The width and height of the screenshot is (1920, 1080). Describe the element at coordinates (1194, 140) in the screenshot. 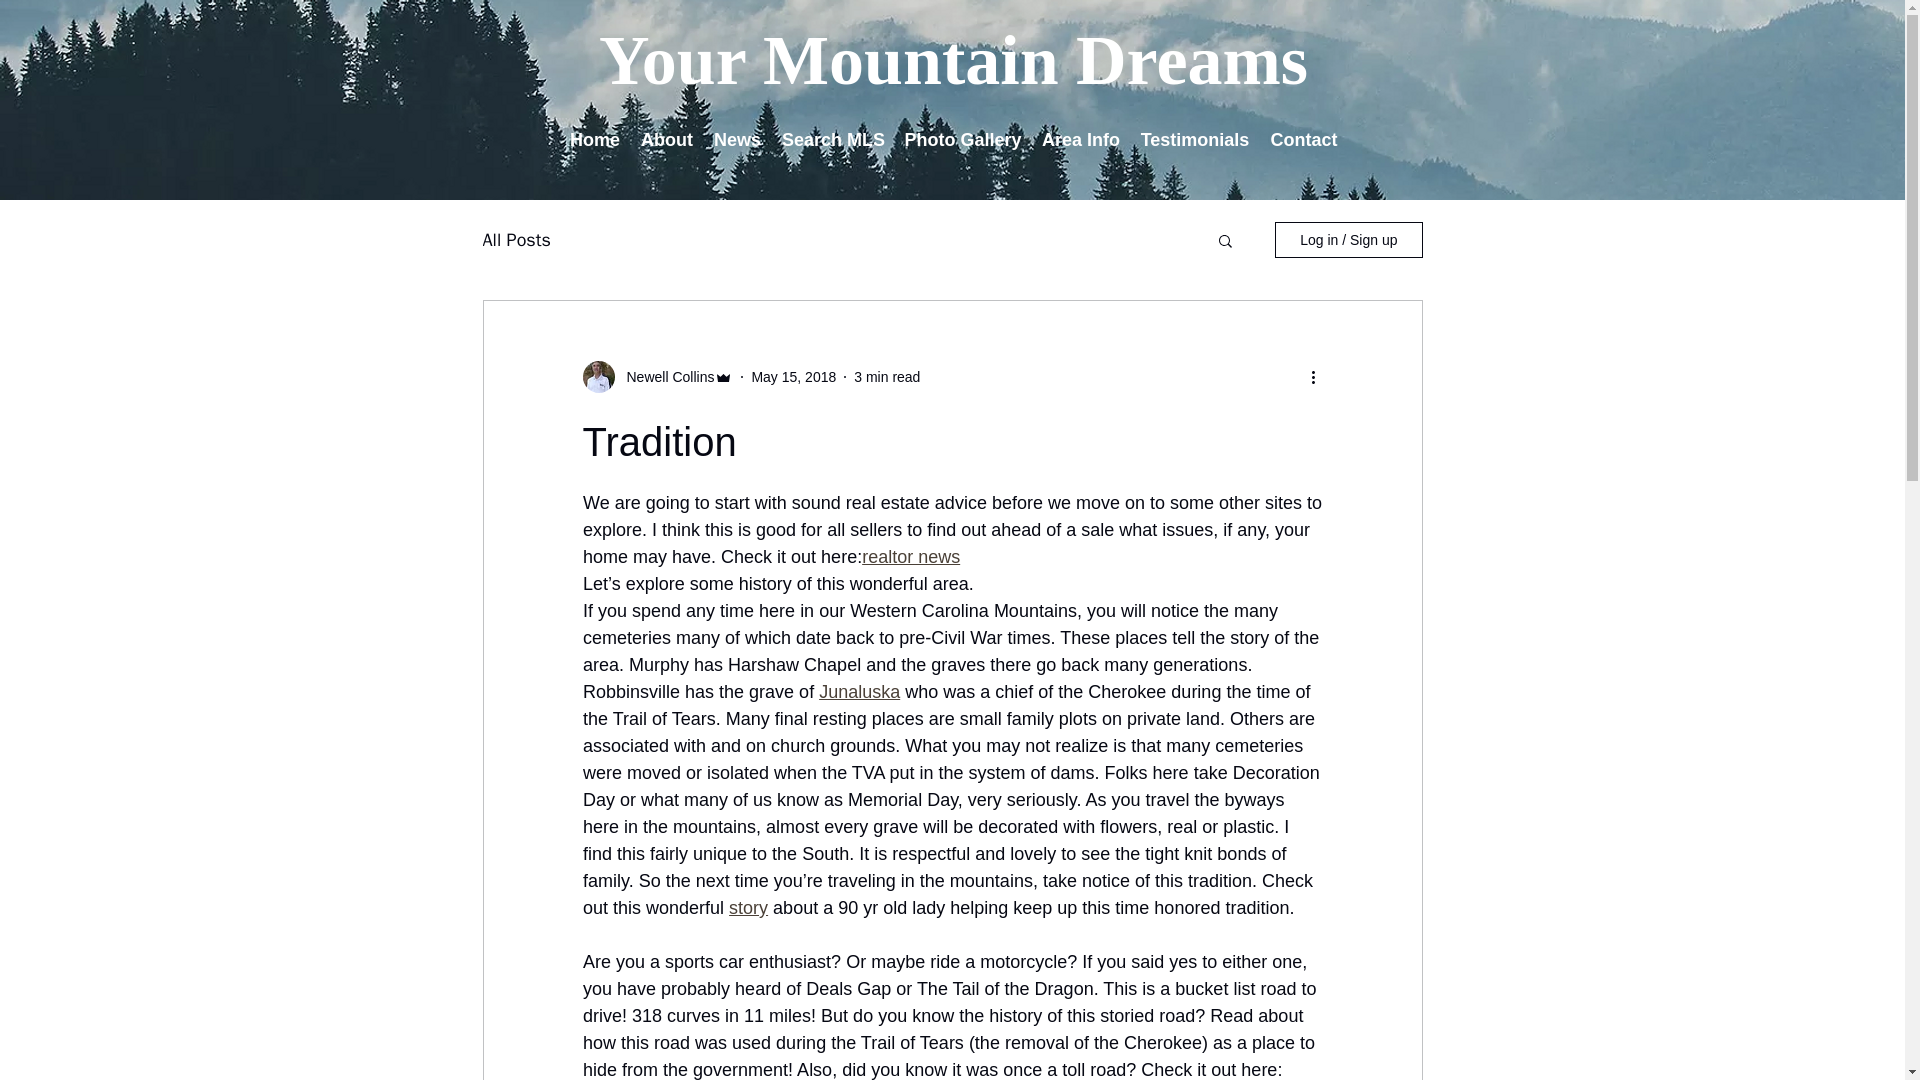

I see `Testimonials` at that location.